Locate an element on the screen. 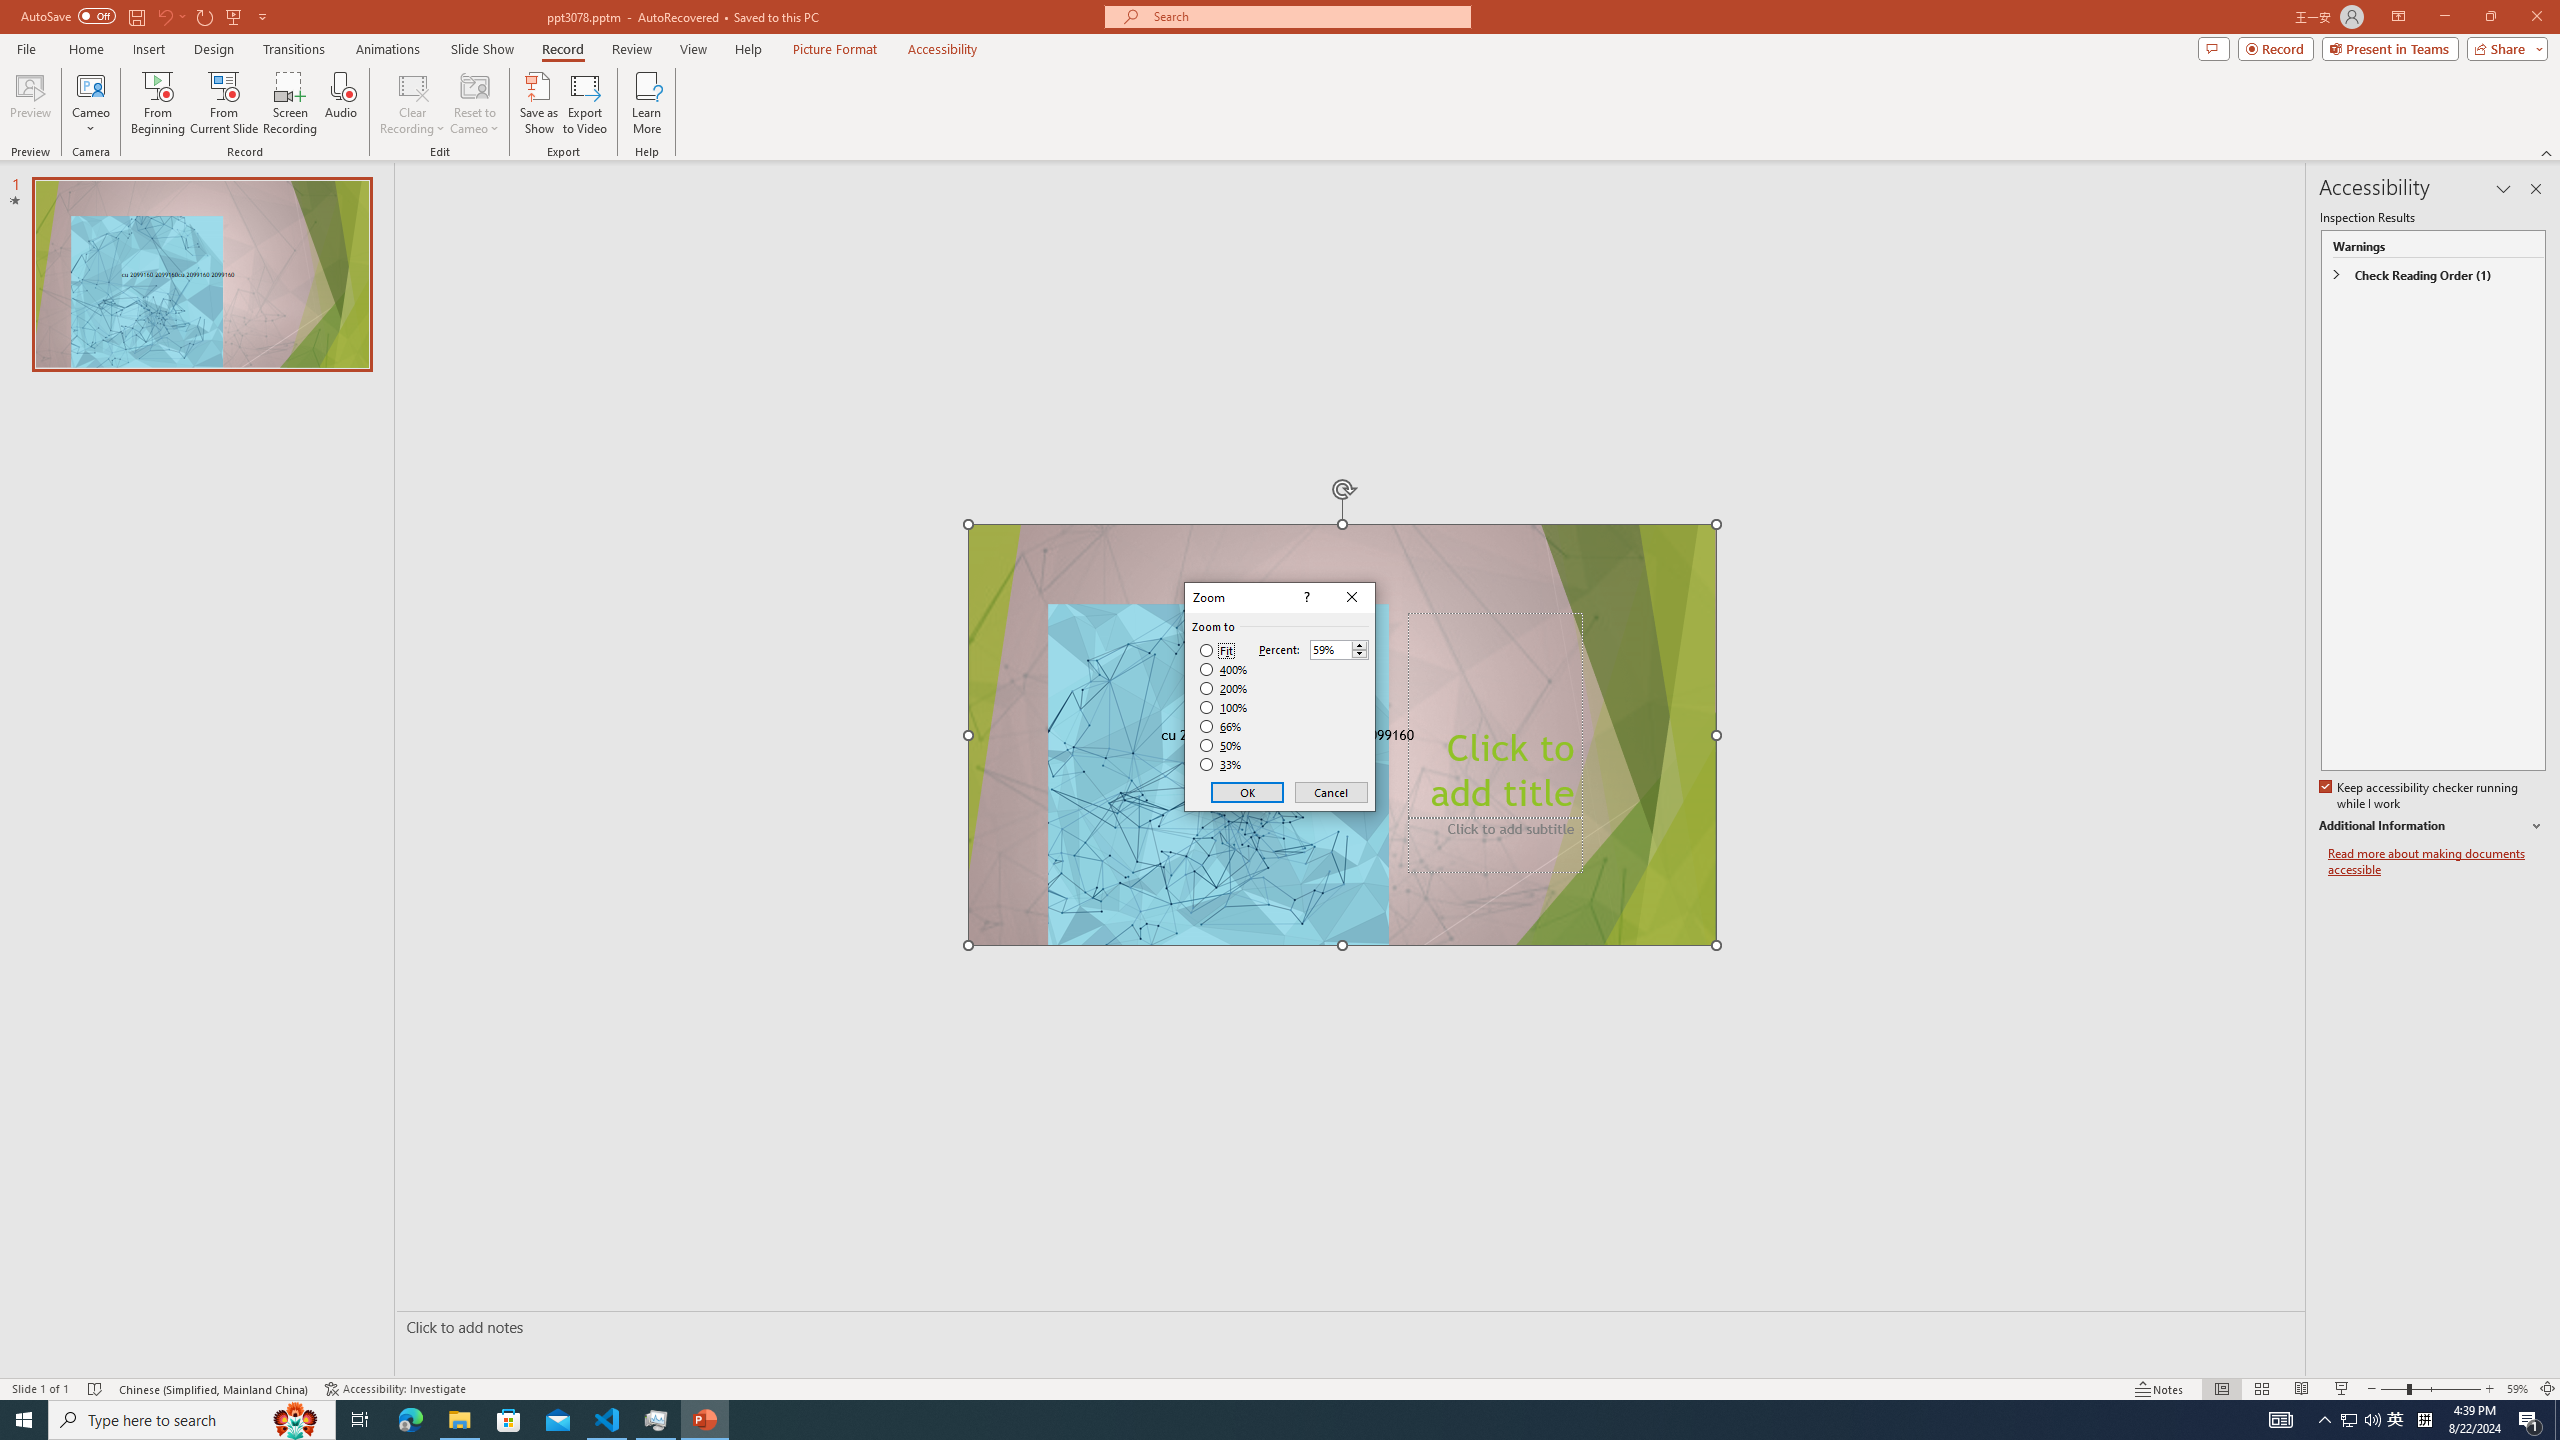 Image resolution: width=2560 pixels, height=1440 pixels. Start is located at coordinates (24, 1420).